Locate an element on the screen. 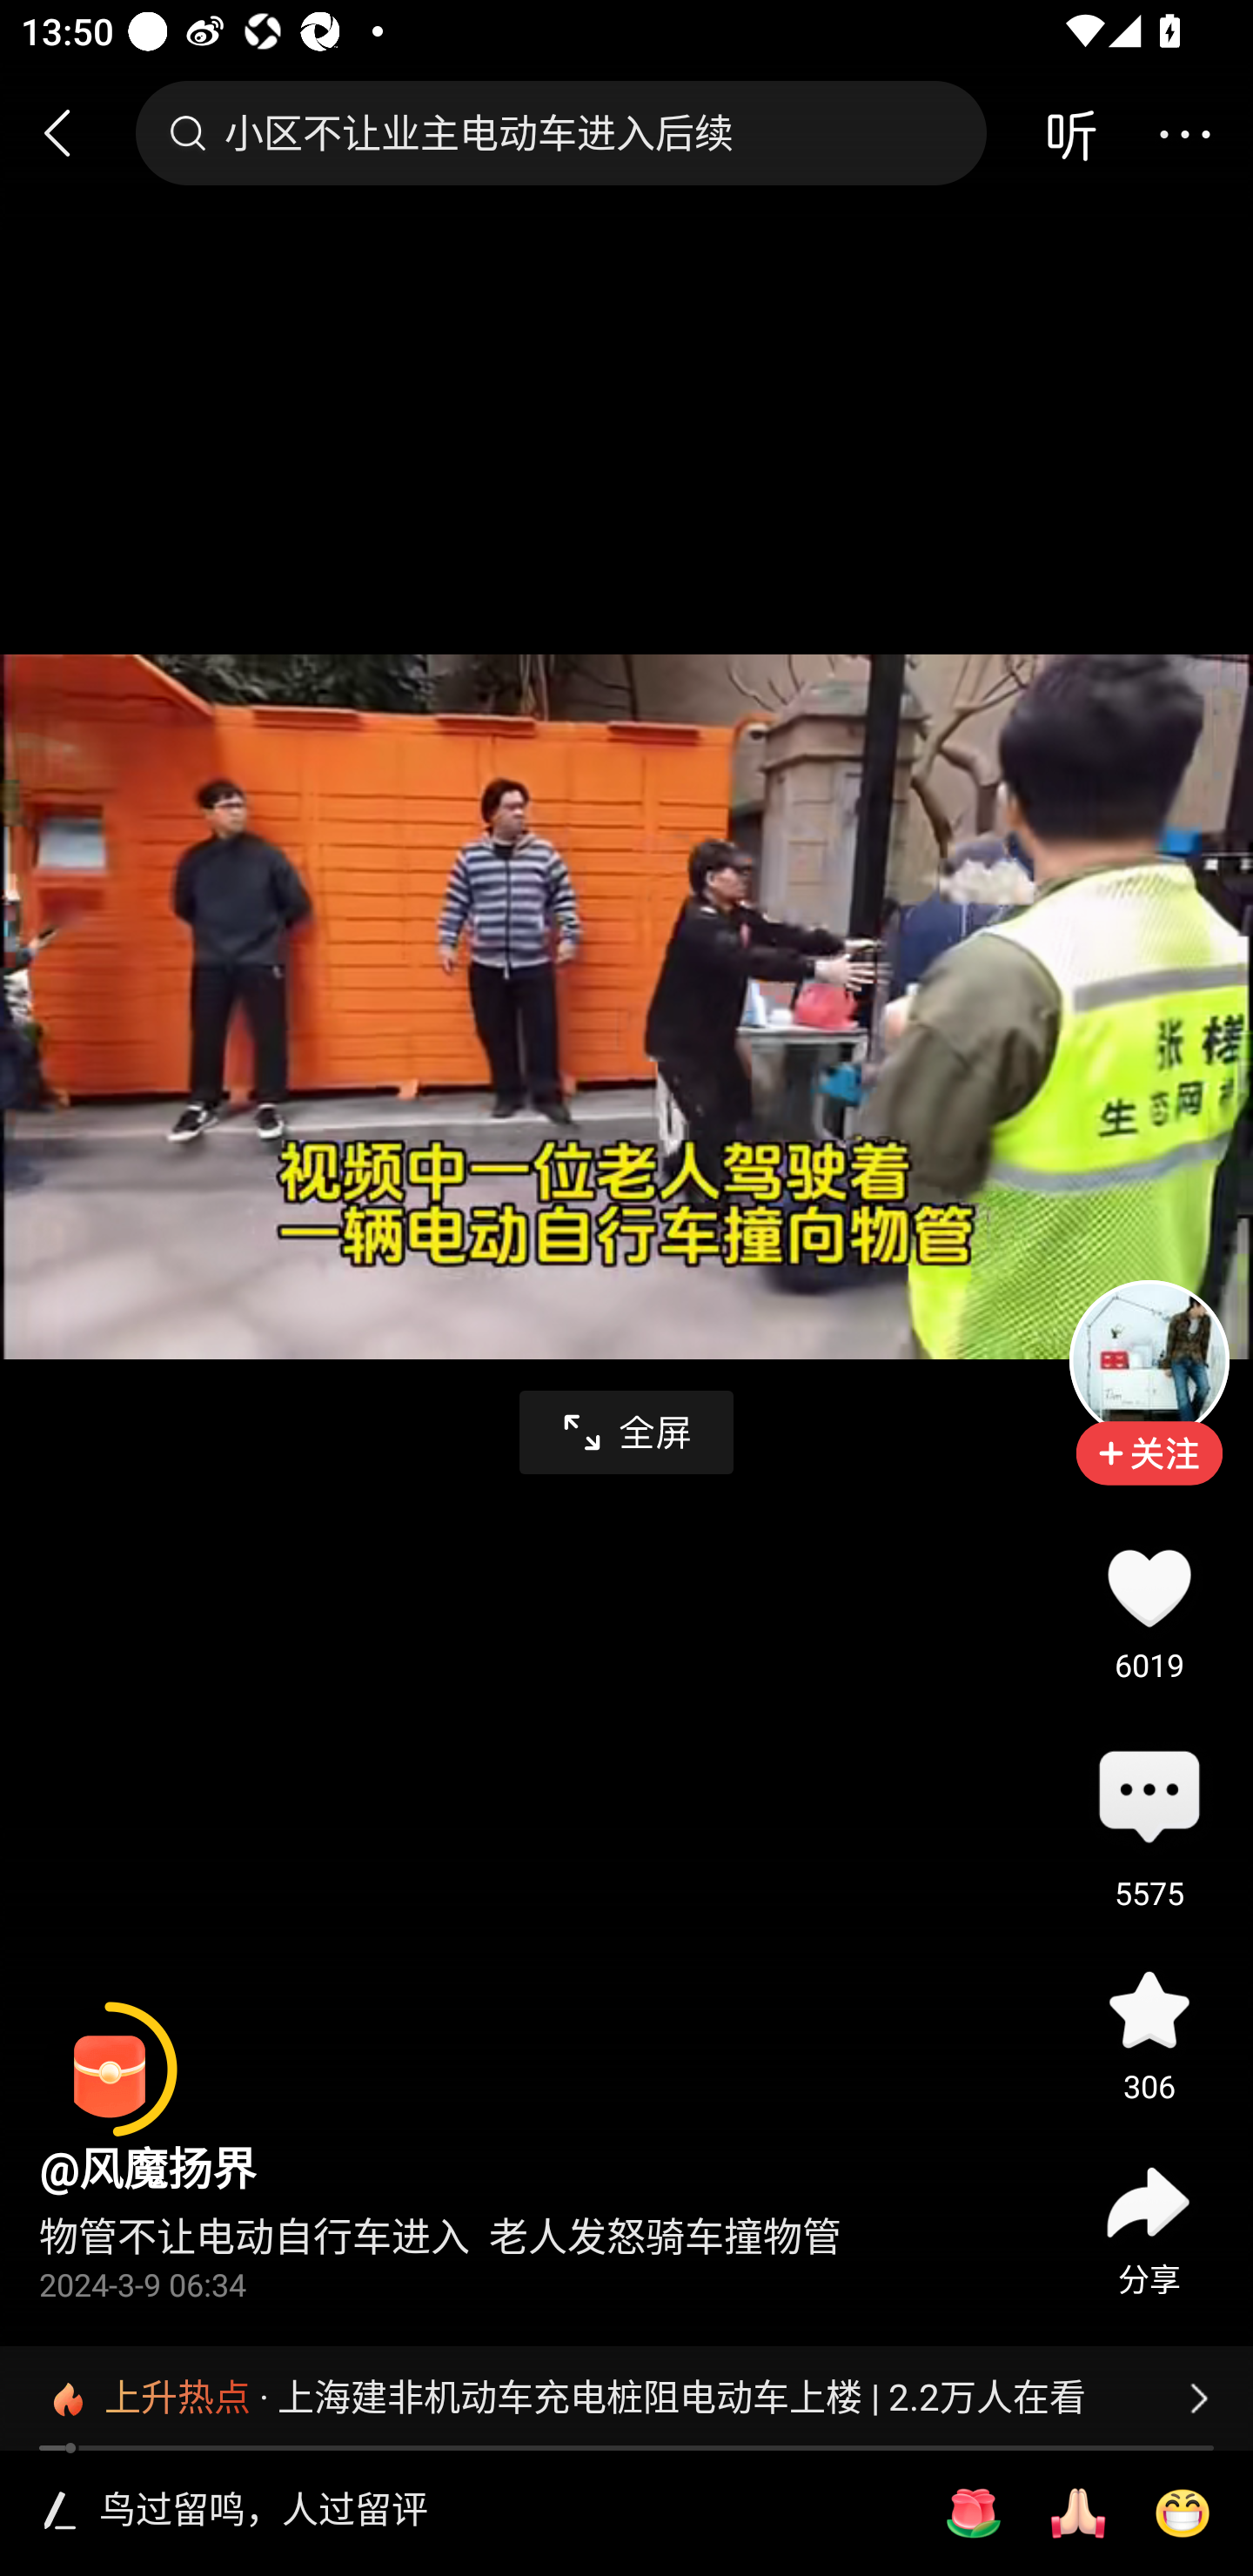 This screenshot has width=1253, height=2576. 分享 is located at coordinates (1149, 2204).